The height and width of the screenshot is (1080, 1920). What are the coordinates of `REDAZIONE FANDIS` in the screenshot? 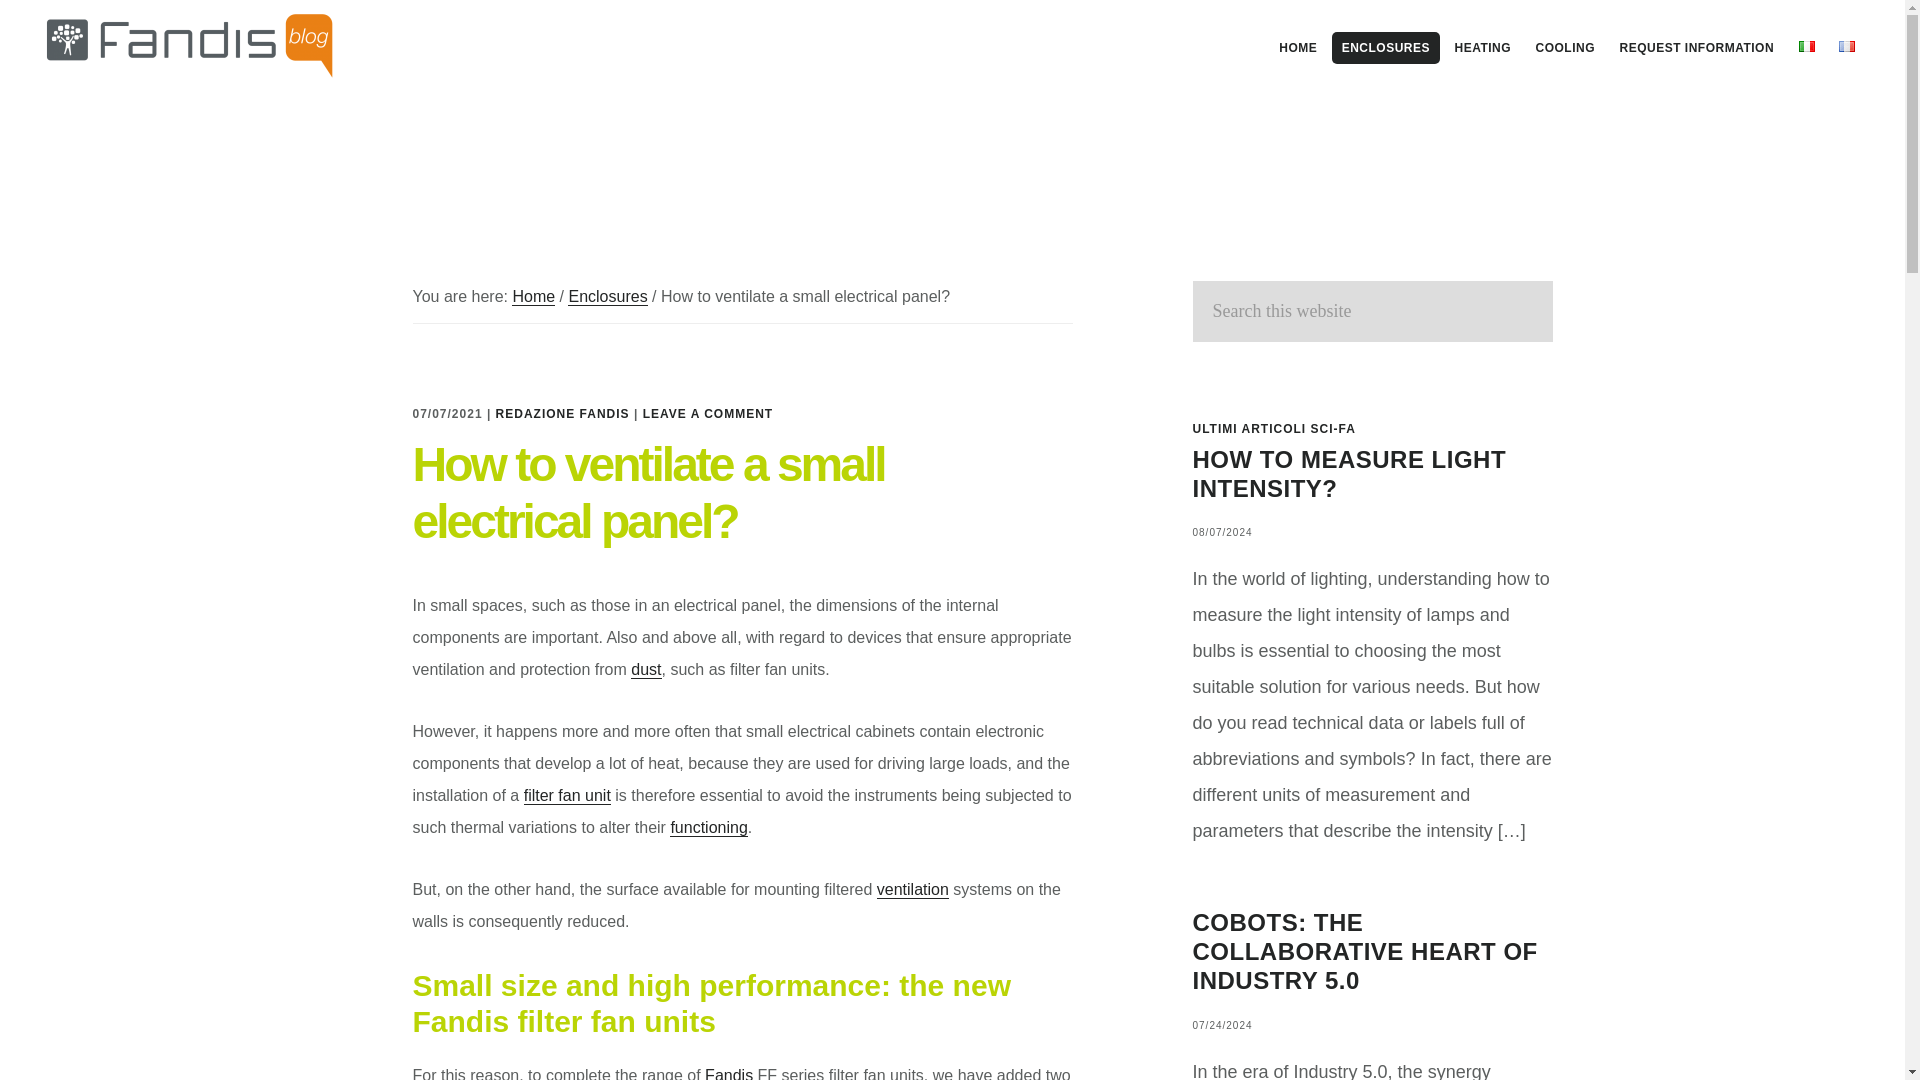 It's located at (562, 413).